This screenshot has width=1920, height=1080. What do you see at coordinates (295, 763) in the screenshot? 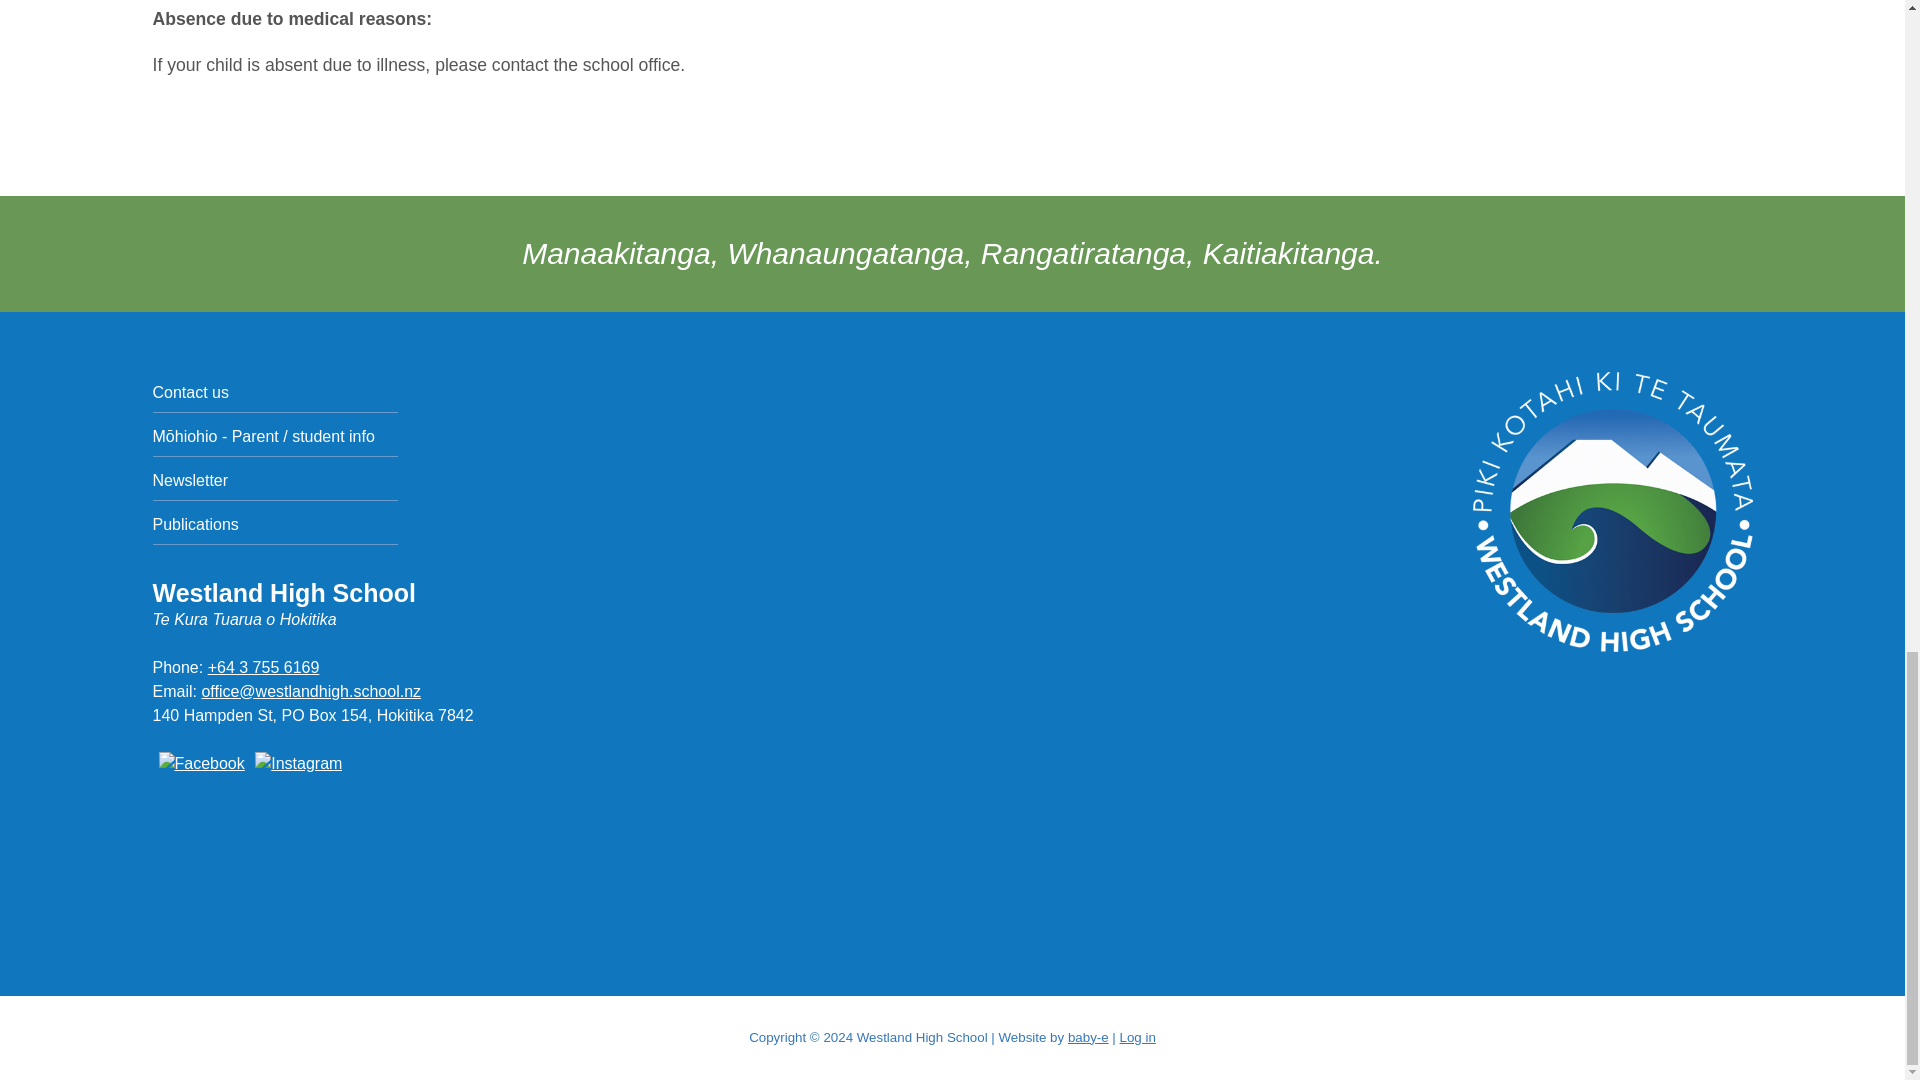
I see `Instagram` at bounding box center [295, 763].